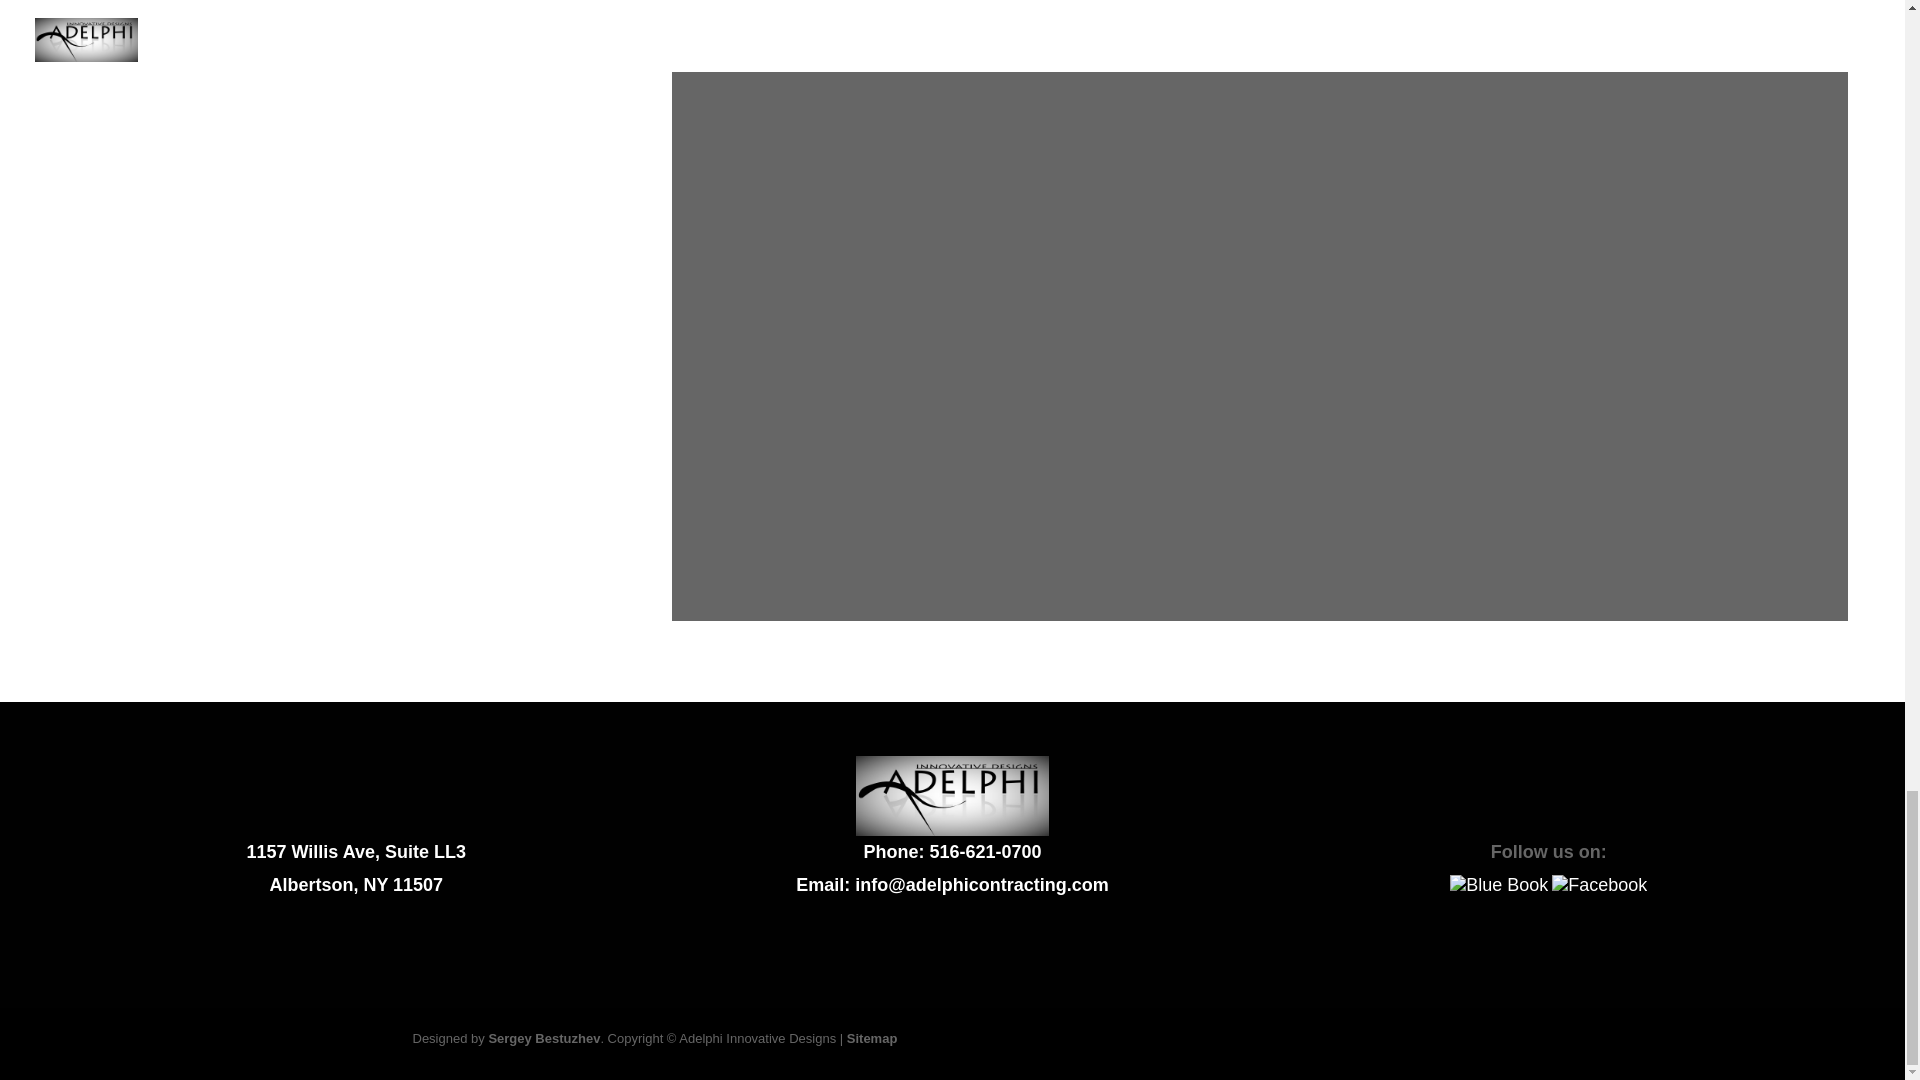 The width and height of the screenshot is (1920, 1080). Describe the element at coordinates (1599, 884) in the screenshot. I see `Facebook` at that location.